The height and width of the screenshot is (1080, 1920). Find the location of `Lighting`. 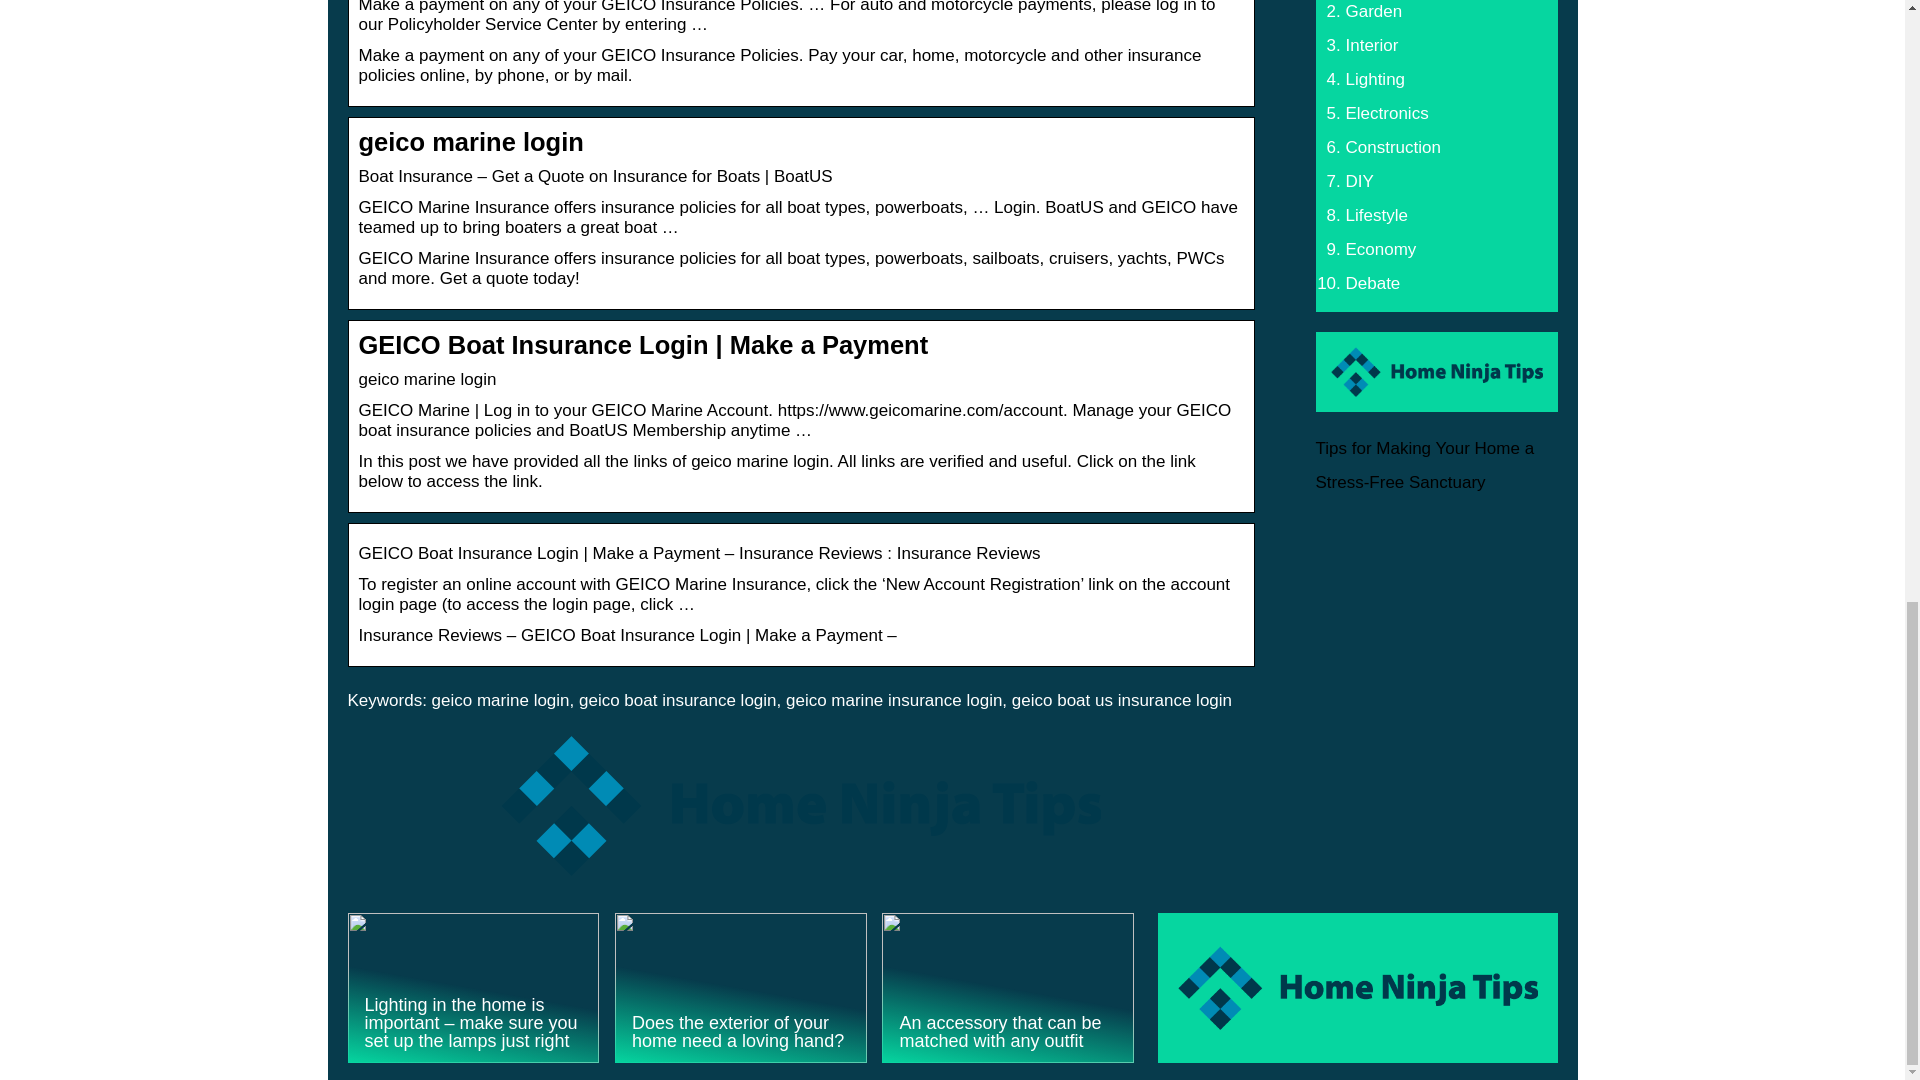

Lighting is located at coordinates (1375, 79).